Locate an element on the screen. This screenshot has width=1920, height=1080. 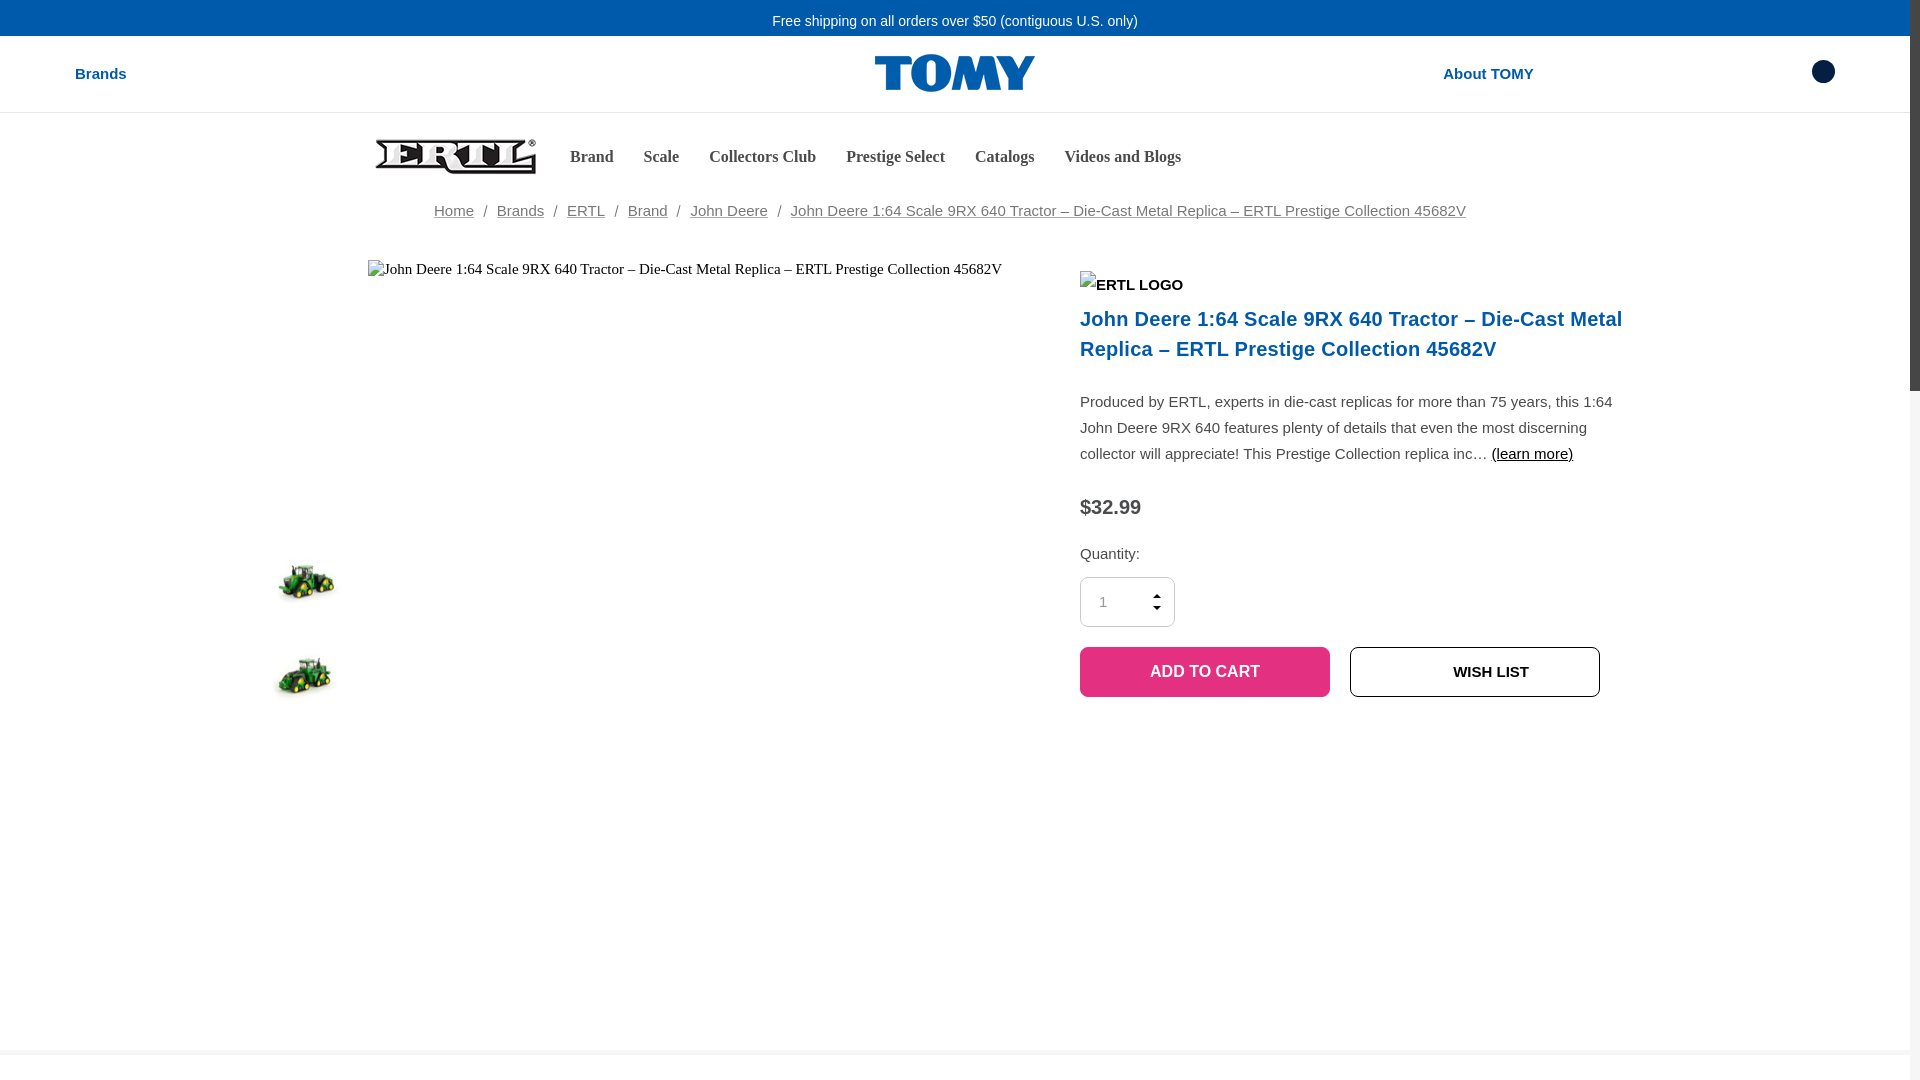
Add to Cart is located at coordinates (1204, 742).